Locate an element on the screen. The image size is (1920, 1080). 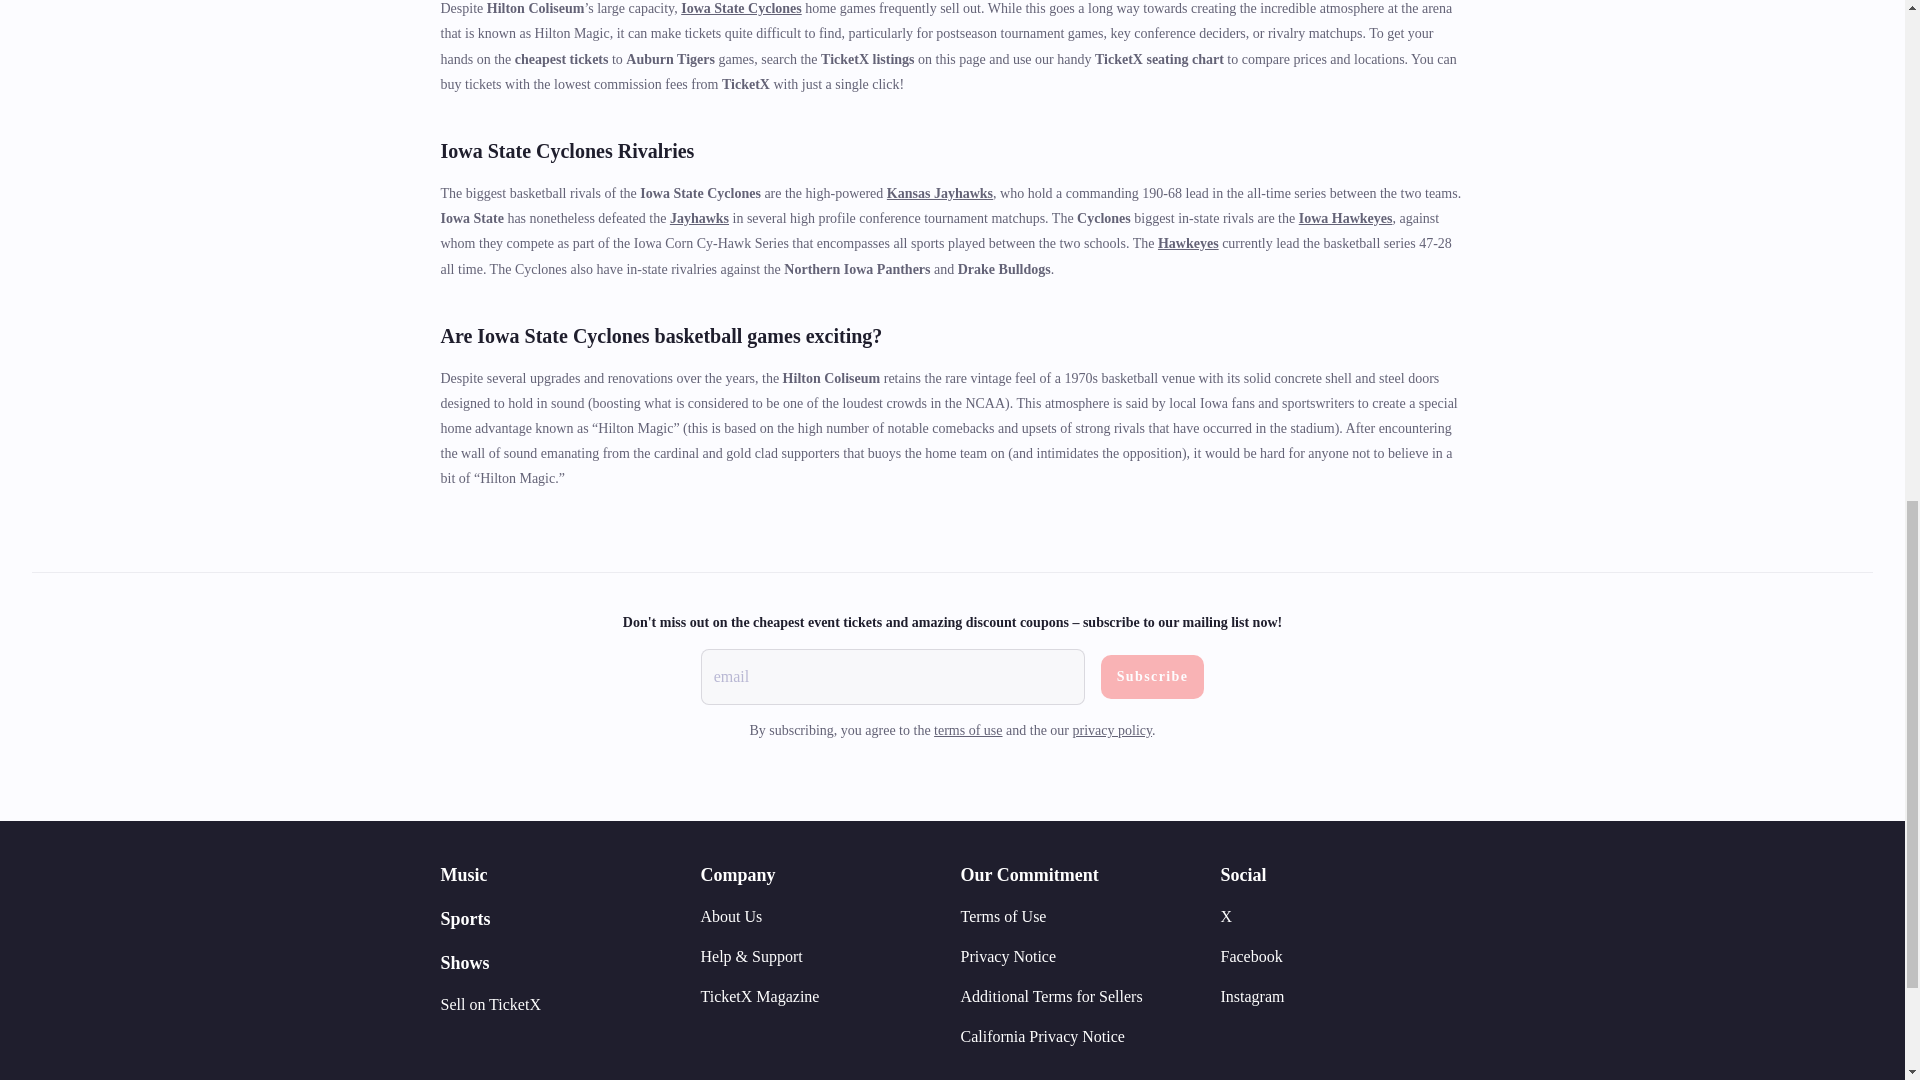
privacy policy is located at coordinates (1113, 730).